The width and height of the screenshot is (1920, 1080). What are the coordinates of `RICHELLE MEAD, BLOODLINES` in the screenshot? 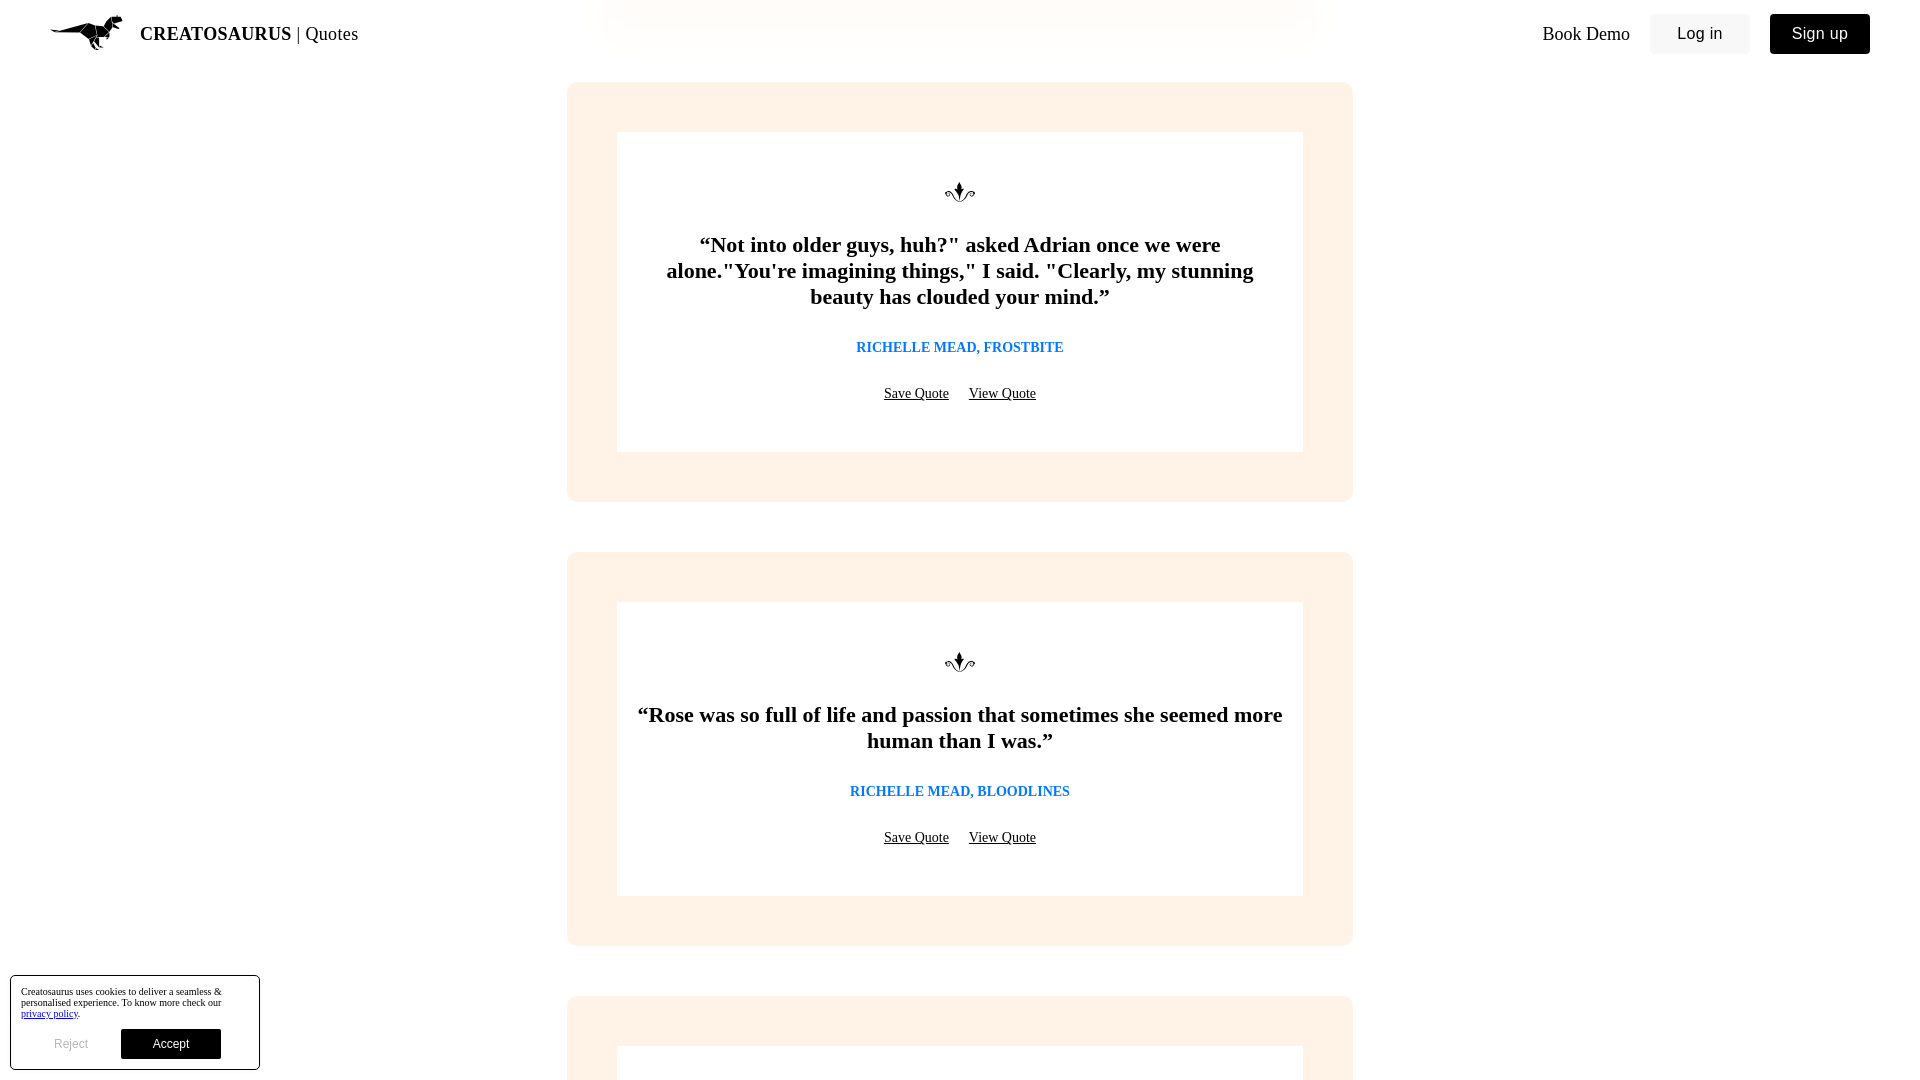 It's located at (960, 792).